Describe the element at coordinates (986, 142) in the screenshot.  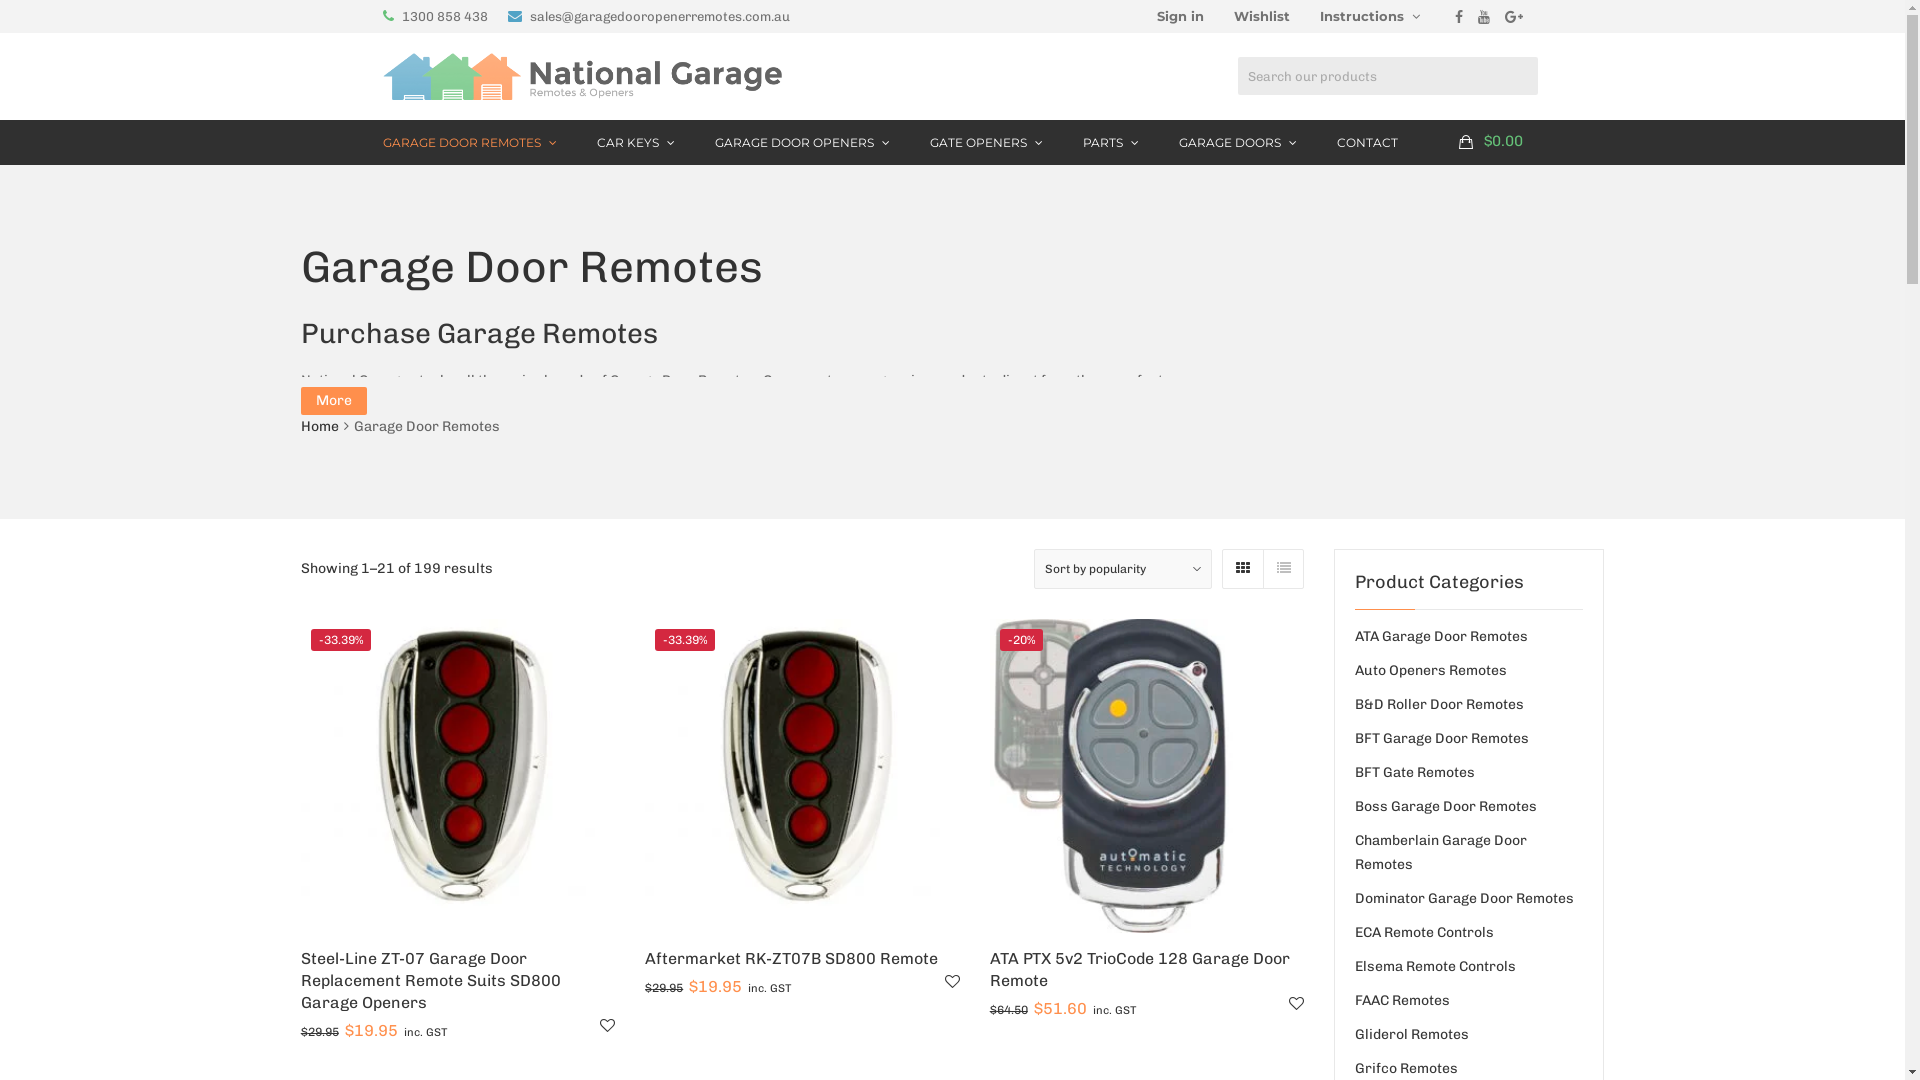
I see `GATE OPENERS` at that location.